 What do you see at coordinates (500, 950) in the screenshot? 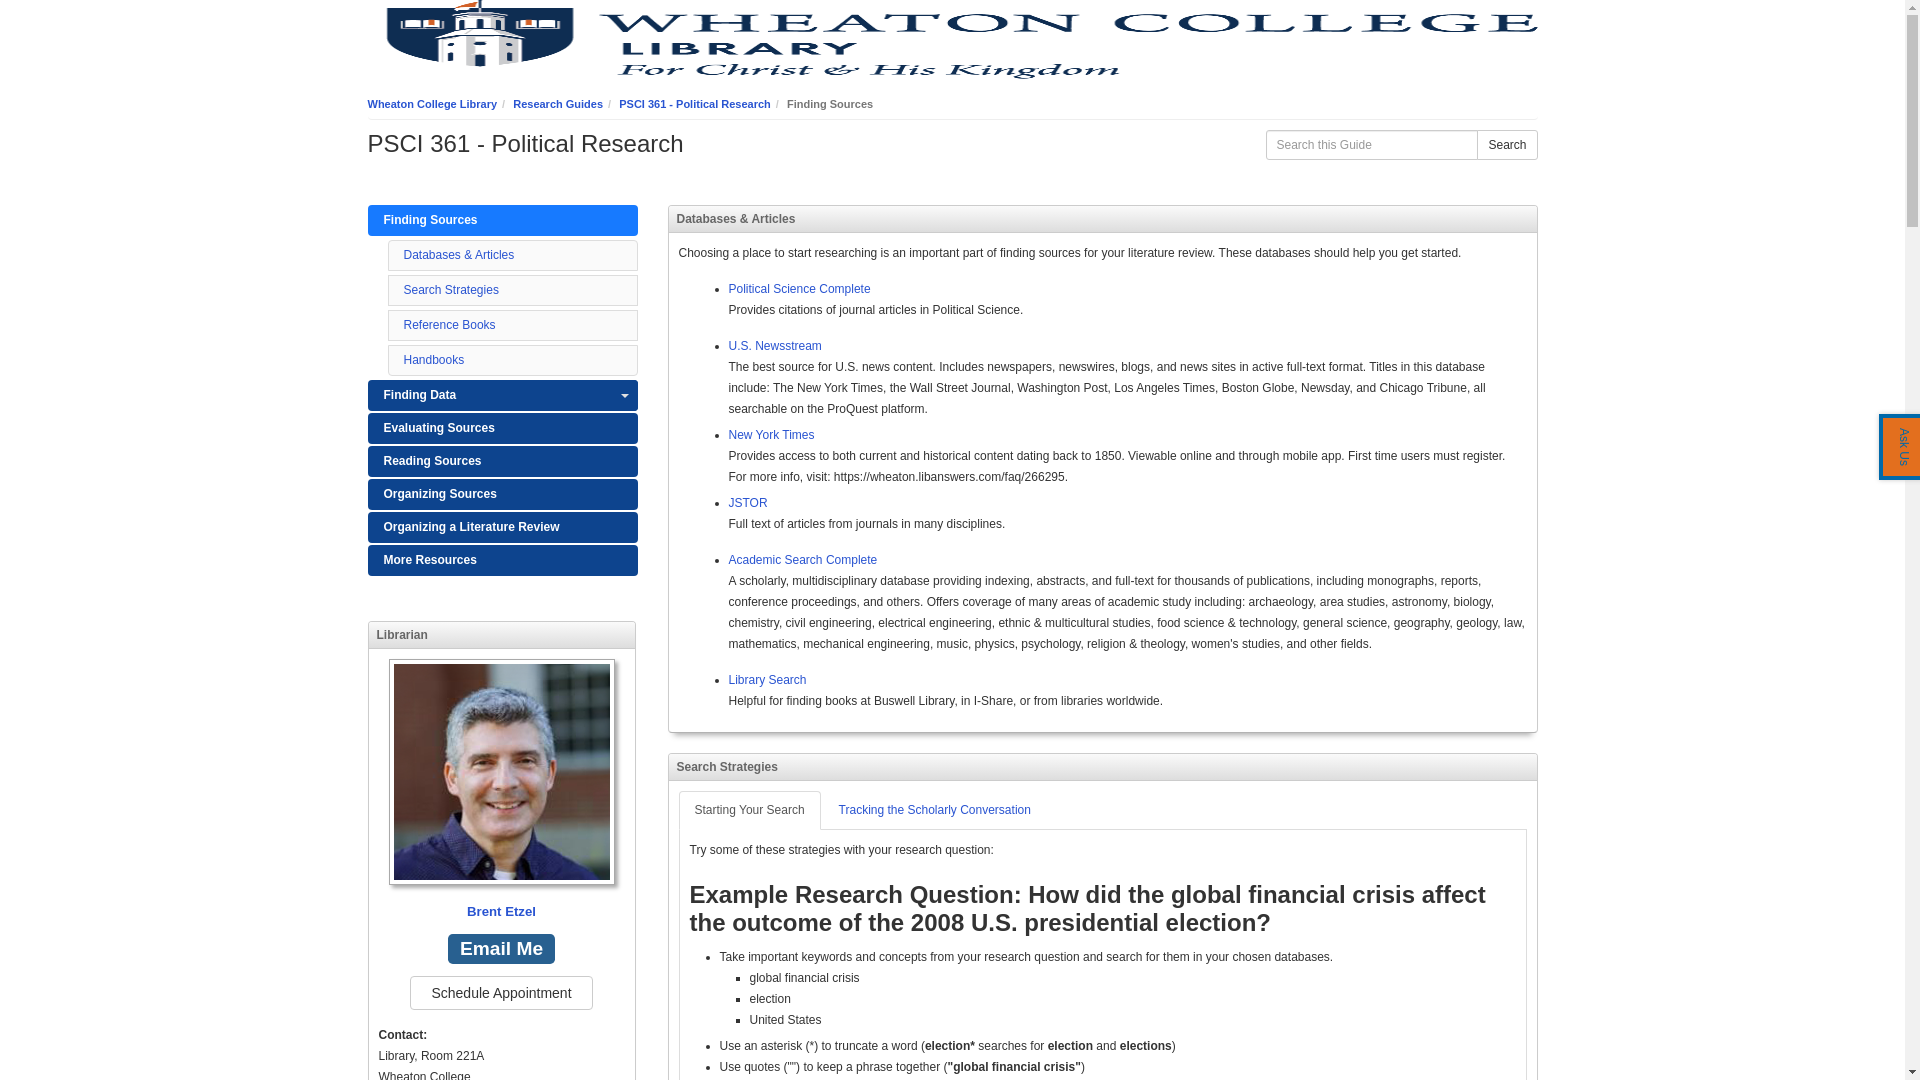
I see `Email Me` at bounding box center [500, 950].